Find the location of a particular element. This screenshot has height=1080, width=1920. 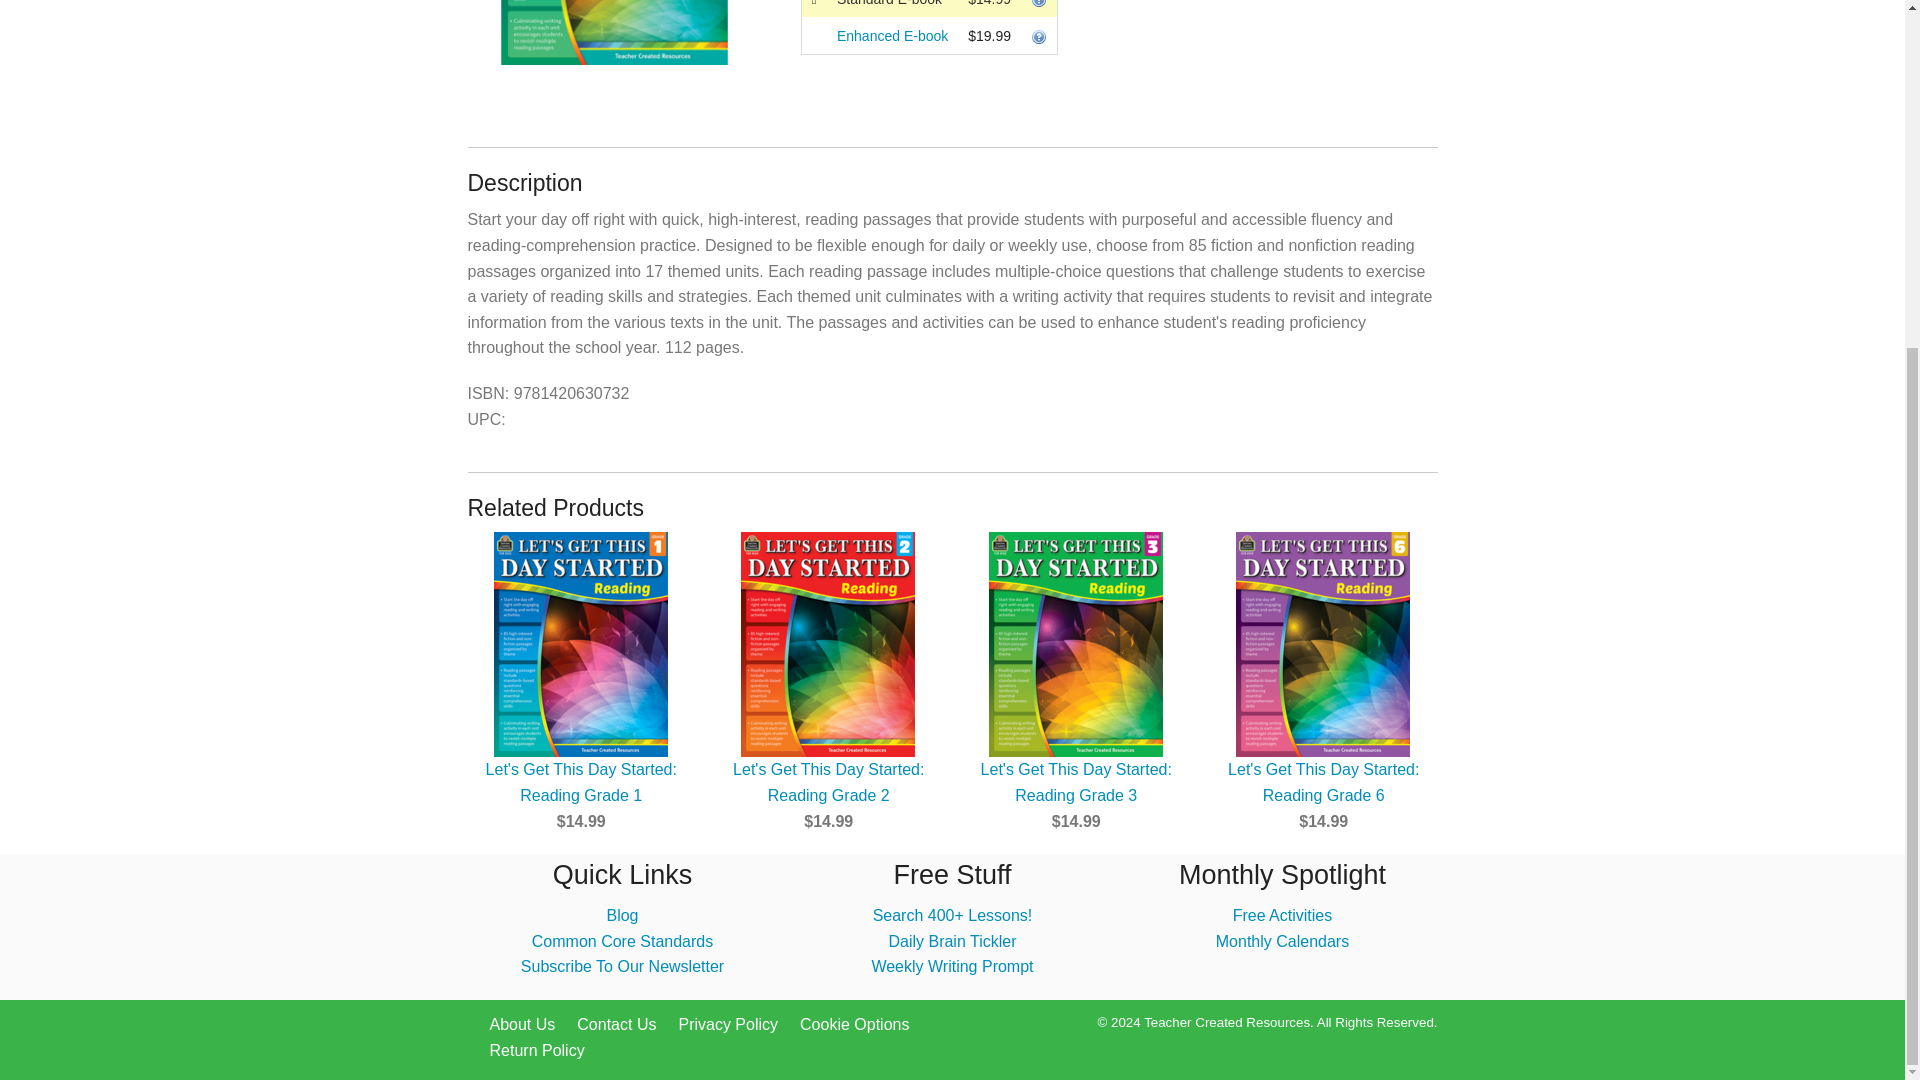

Enhanced E-book is located at coordinates (892, 36).